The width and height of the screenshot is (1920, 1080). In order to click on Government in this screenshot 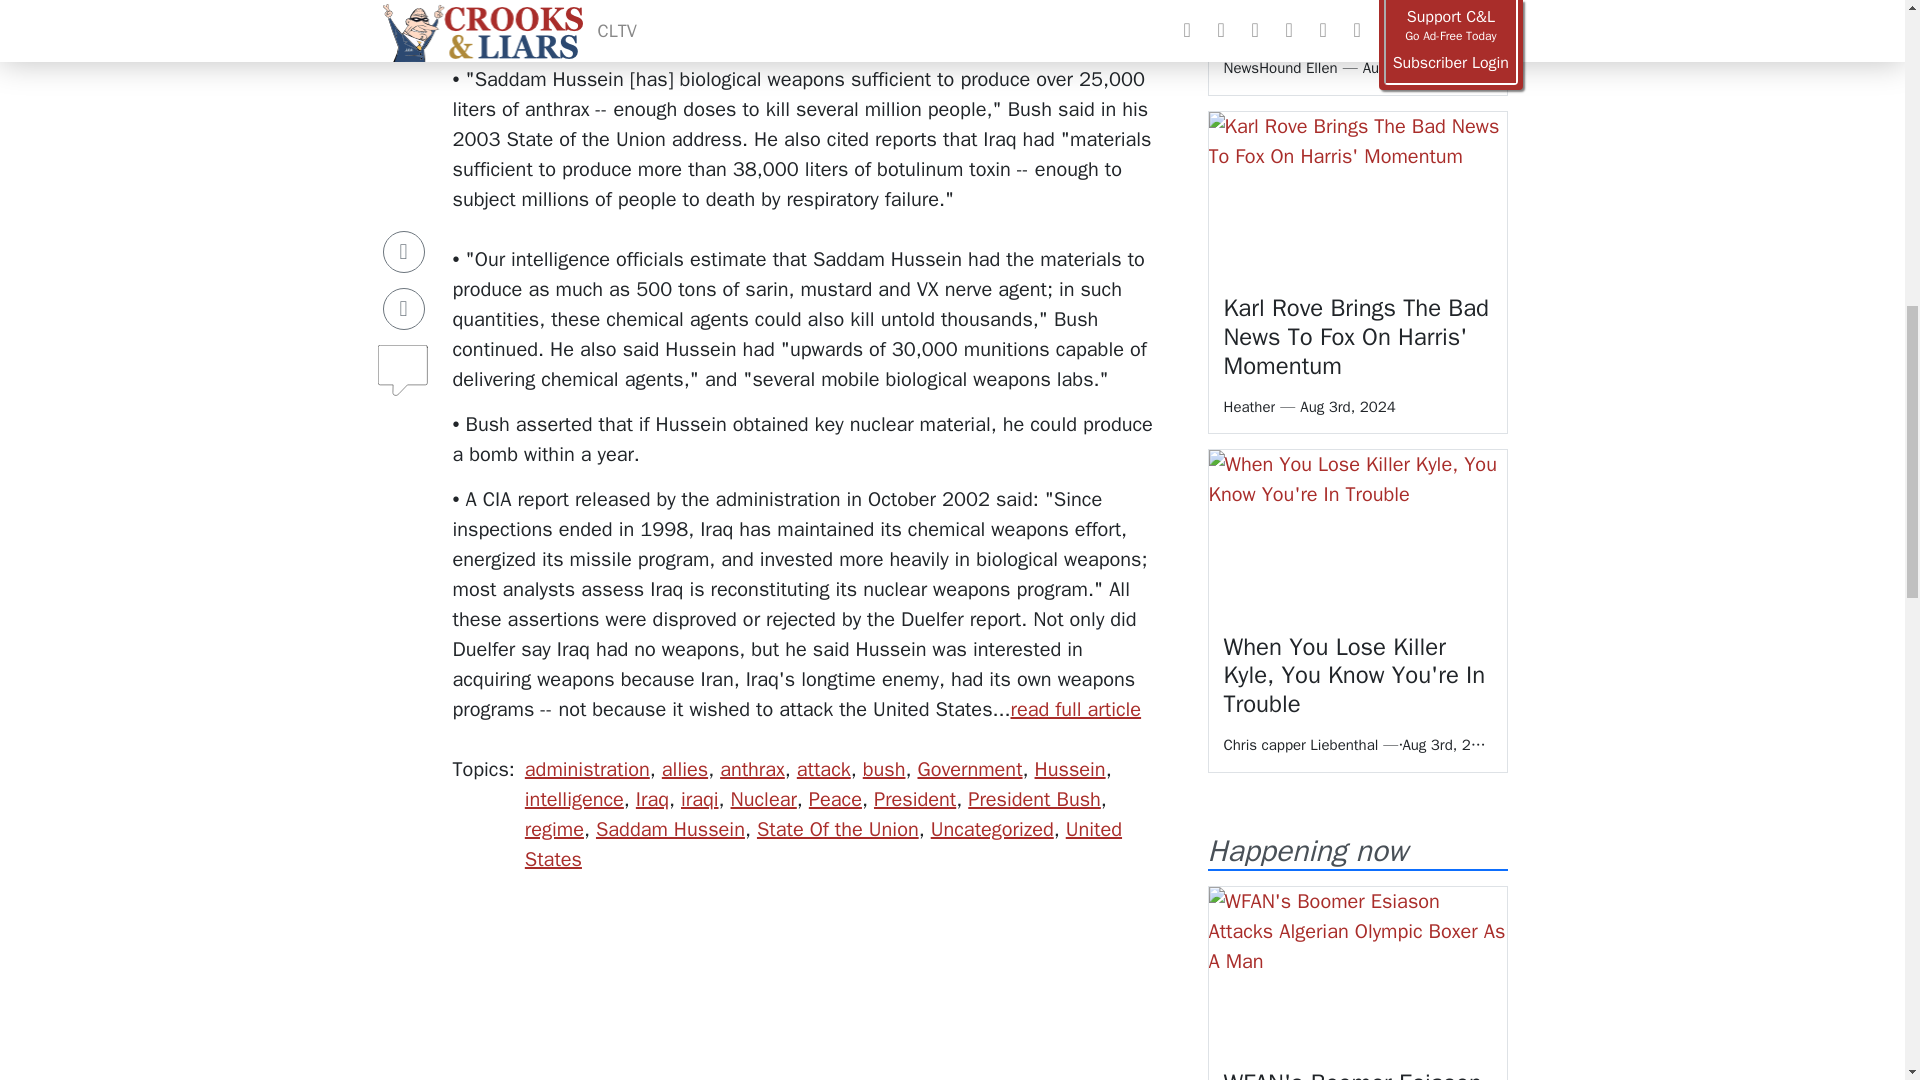, I will do `click(969, 769)`.